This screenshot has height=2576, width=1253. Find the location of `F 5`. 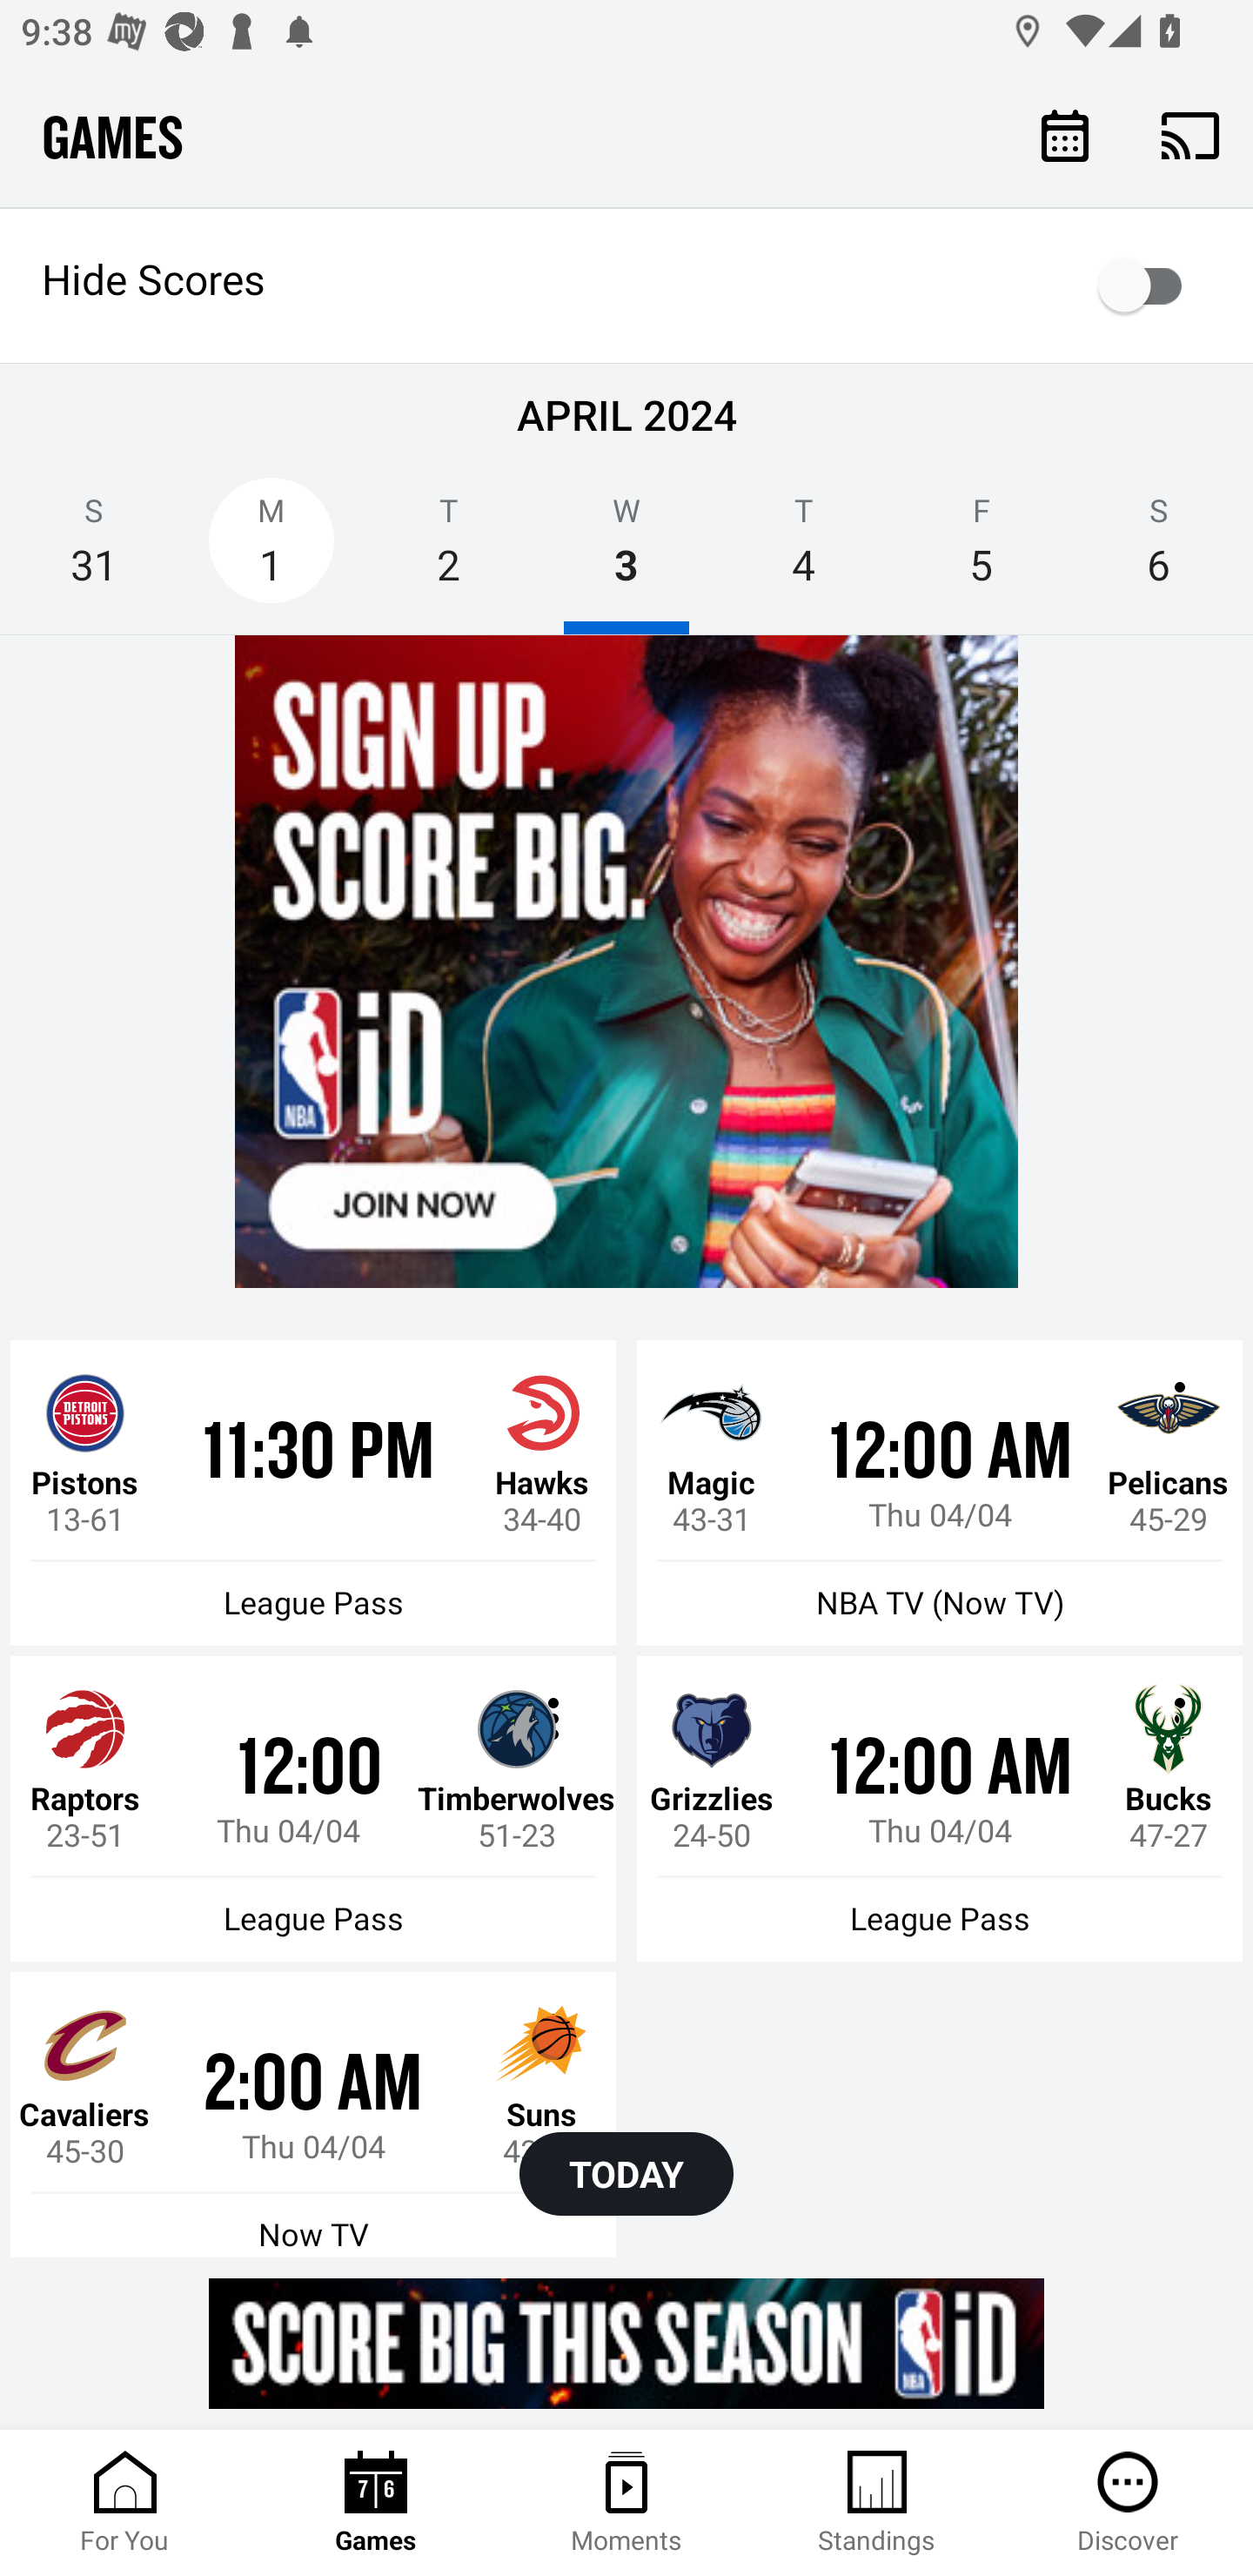

F 5 is located at coordinates (981, 550).